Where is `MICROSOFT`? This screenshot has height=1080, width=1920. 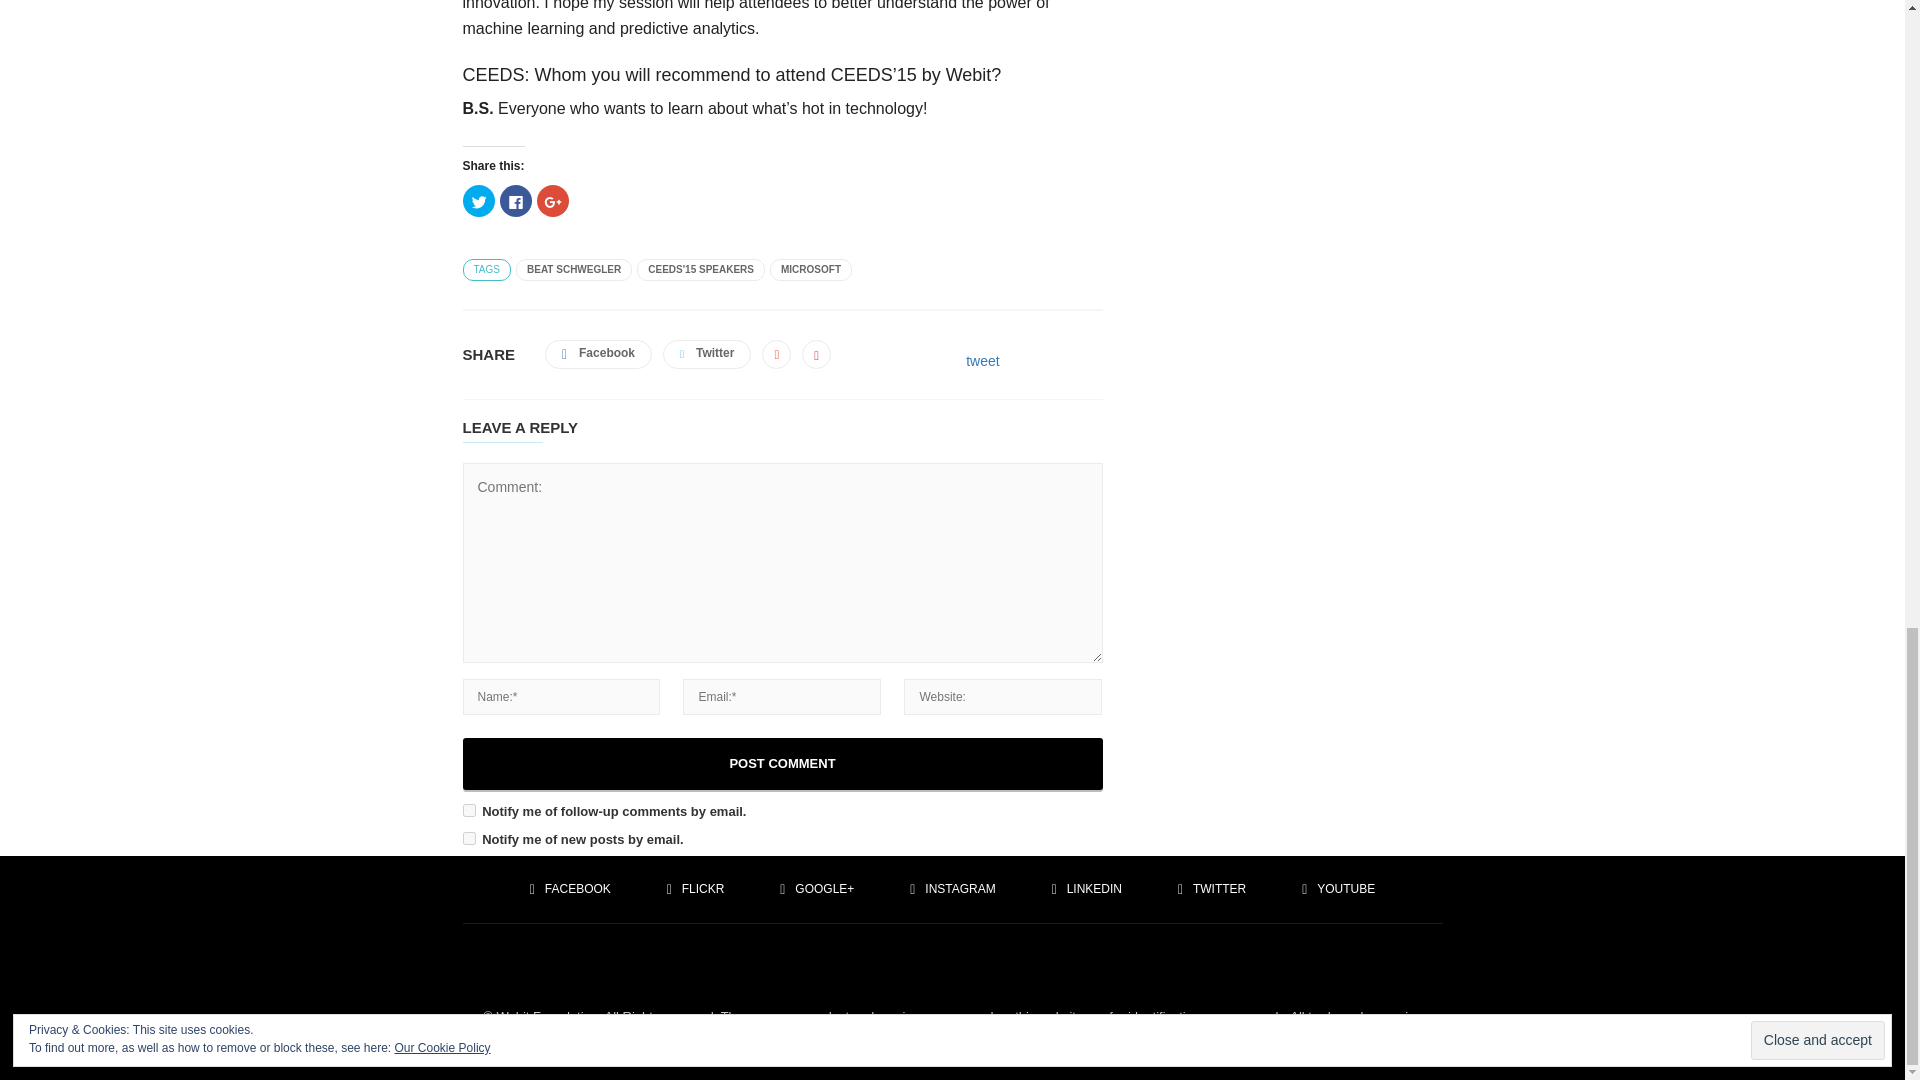
MICROSOFT is located at coordinates (810, 270).